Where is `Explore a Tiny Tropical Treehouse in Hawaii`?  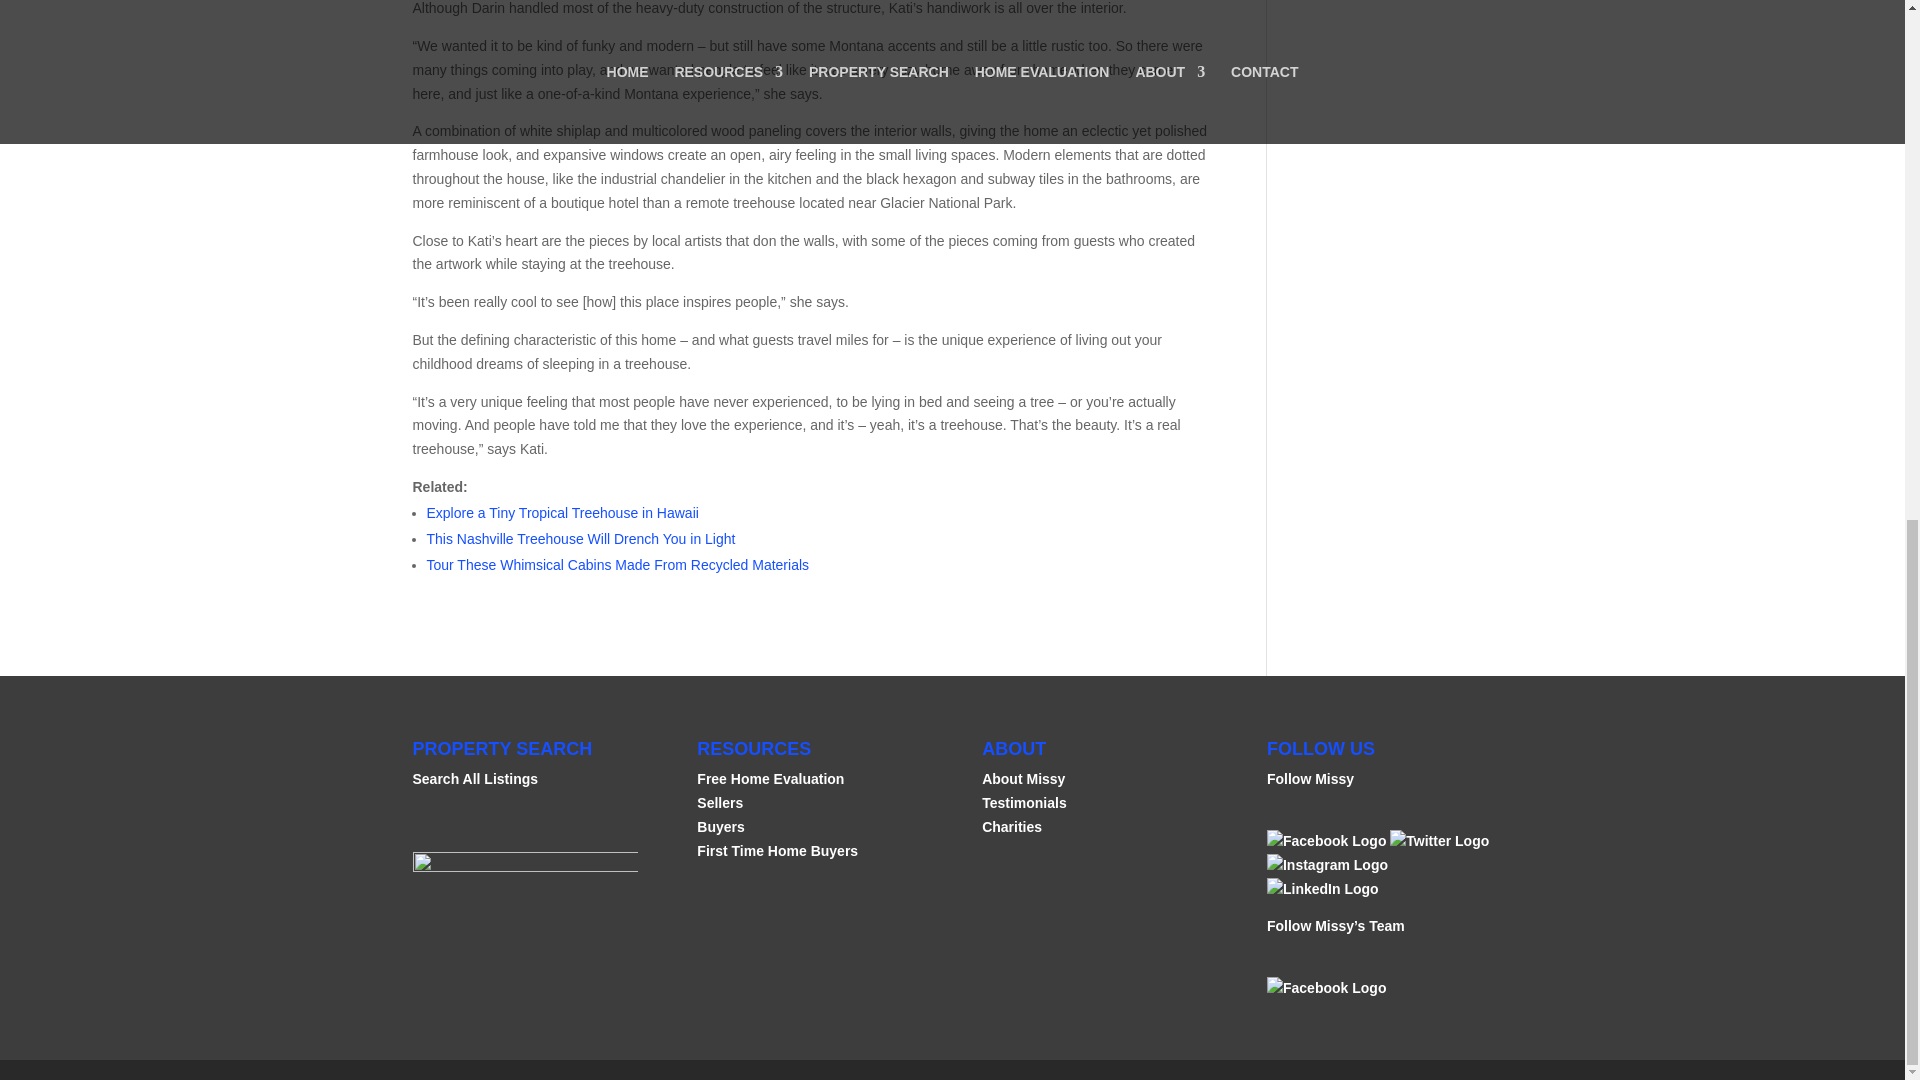 Explore a Tiny Tropical Treehouse in Hawaii is located at coordinates (562, 512).